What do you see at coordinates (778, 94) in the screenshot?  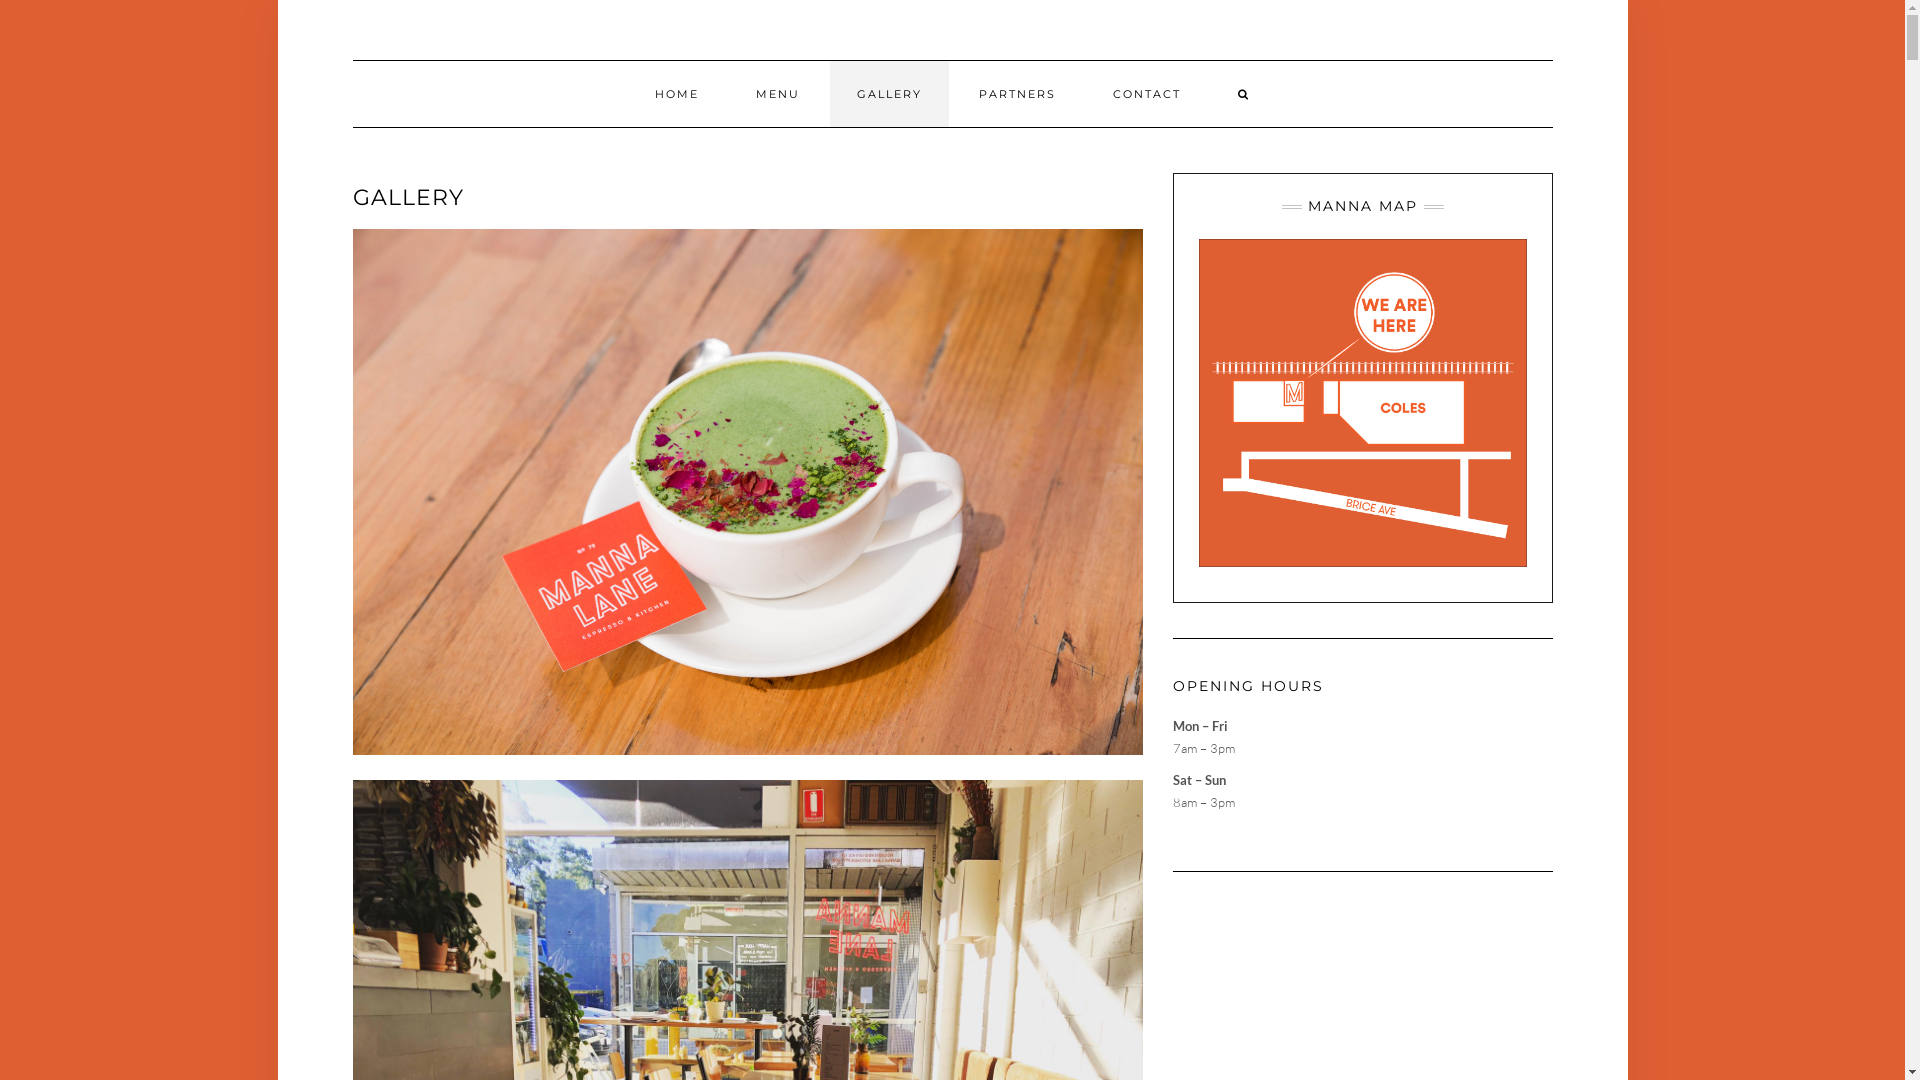 I see `MENU` at bounding box center [778, 94].